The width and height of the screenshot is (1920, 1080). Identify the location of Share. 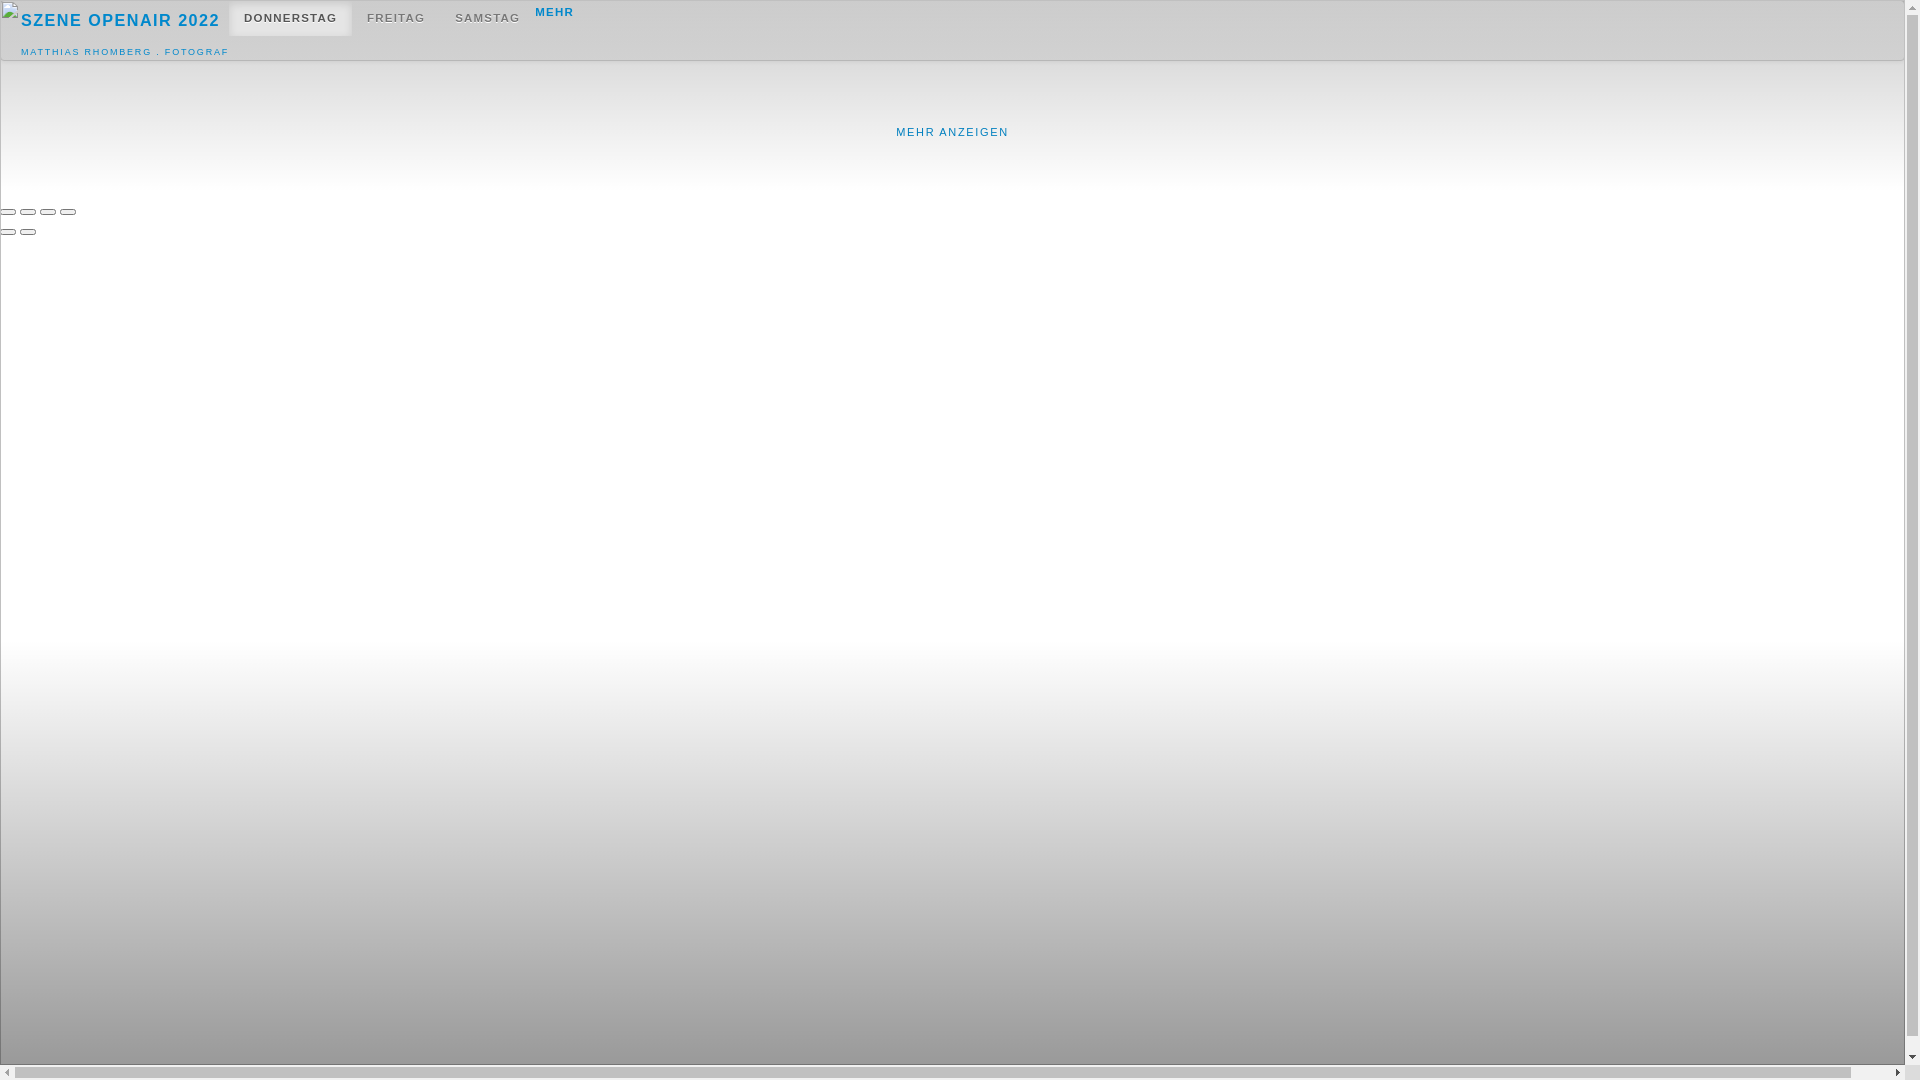
(28, 212).